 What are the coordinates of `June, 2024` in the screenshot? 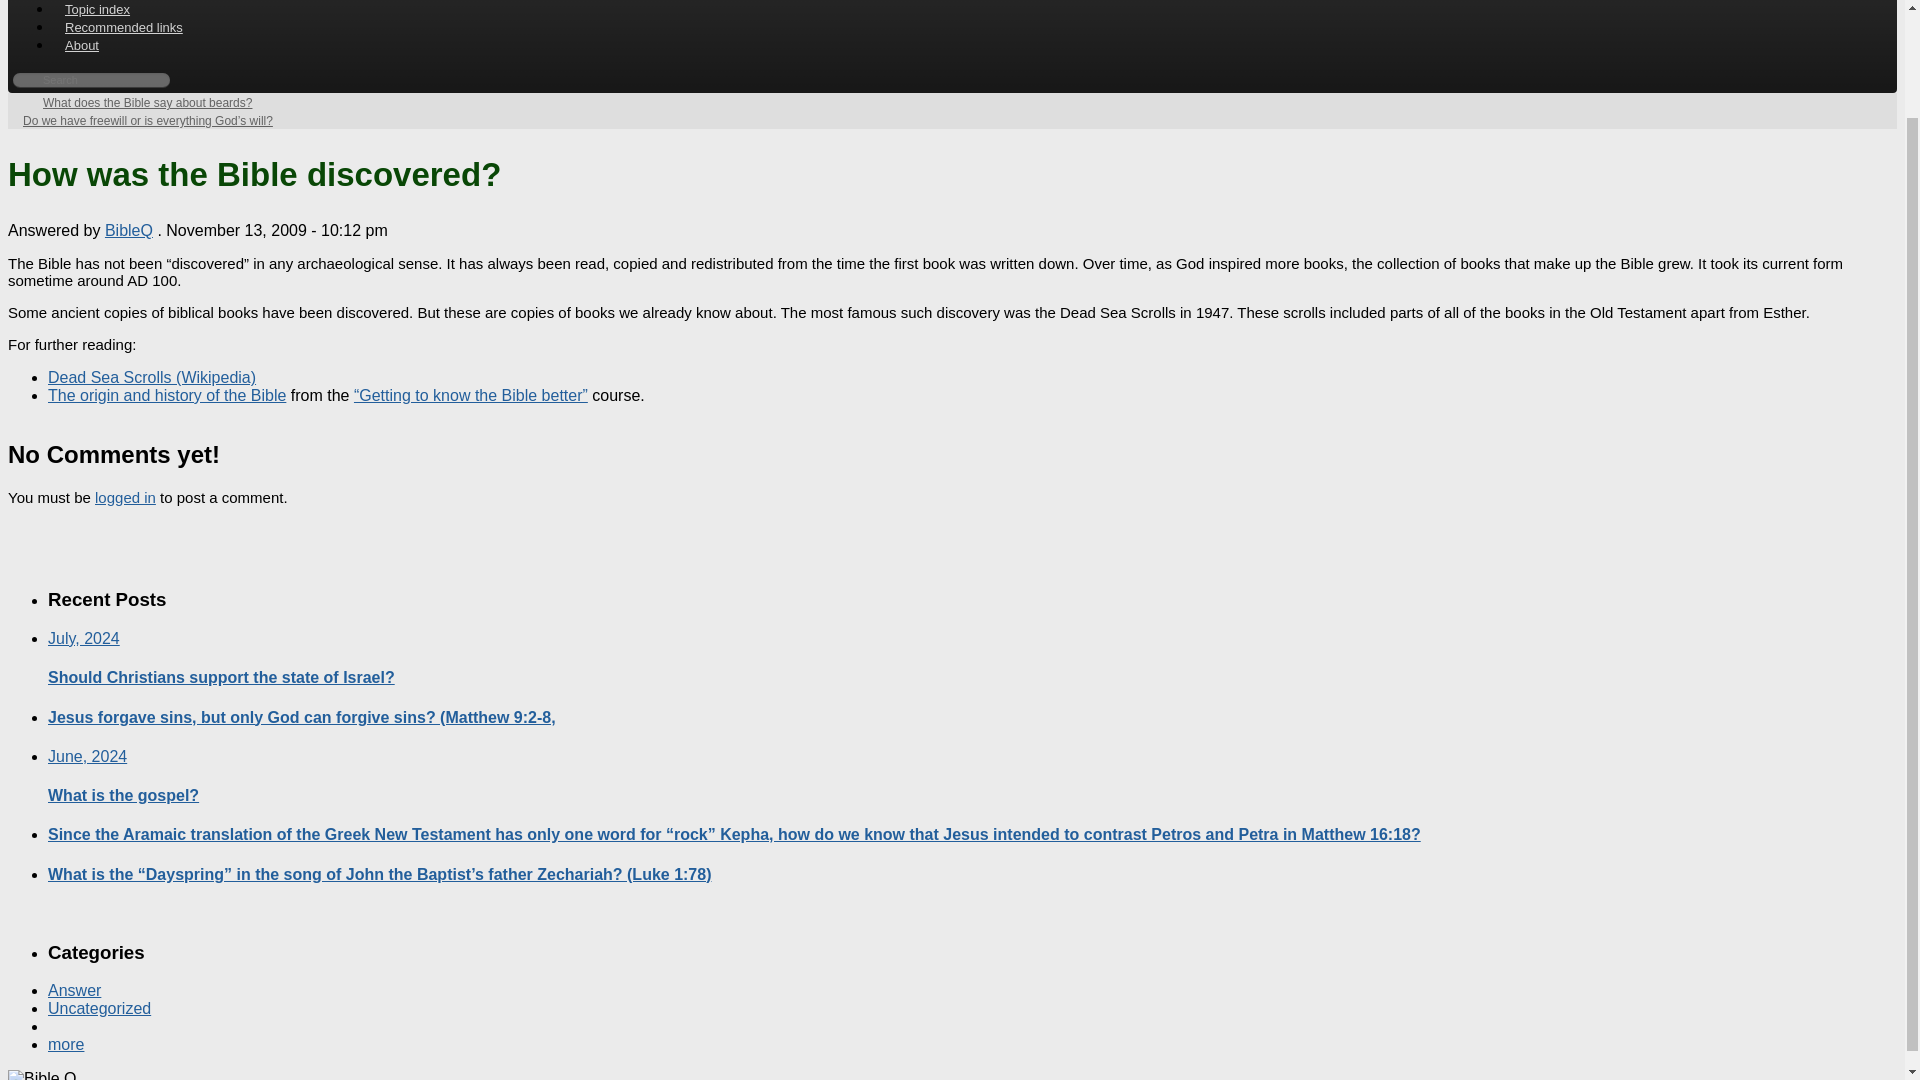 It's located at (87, 756).